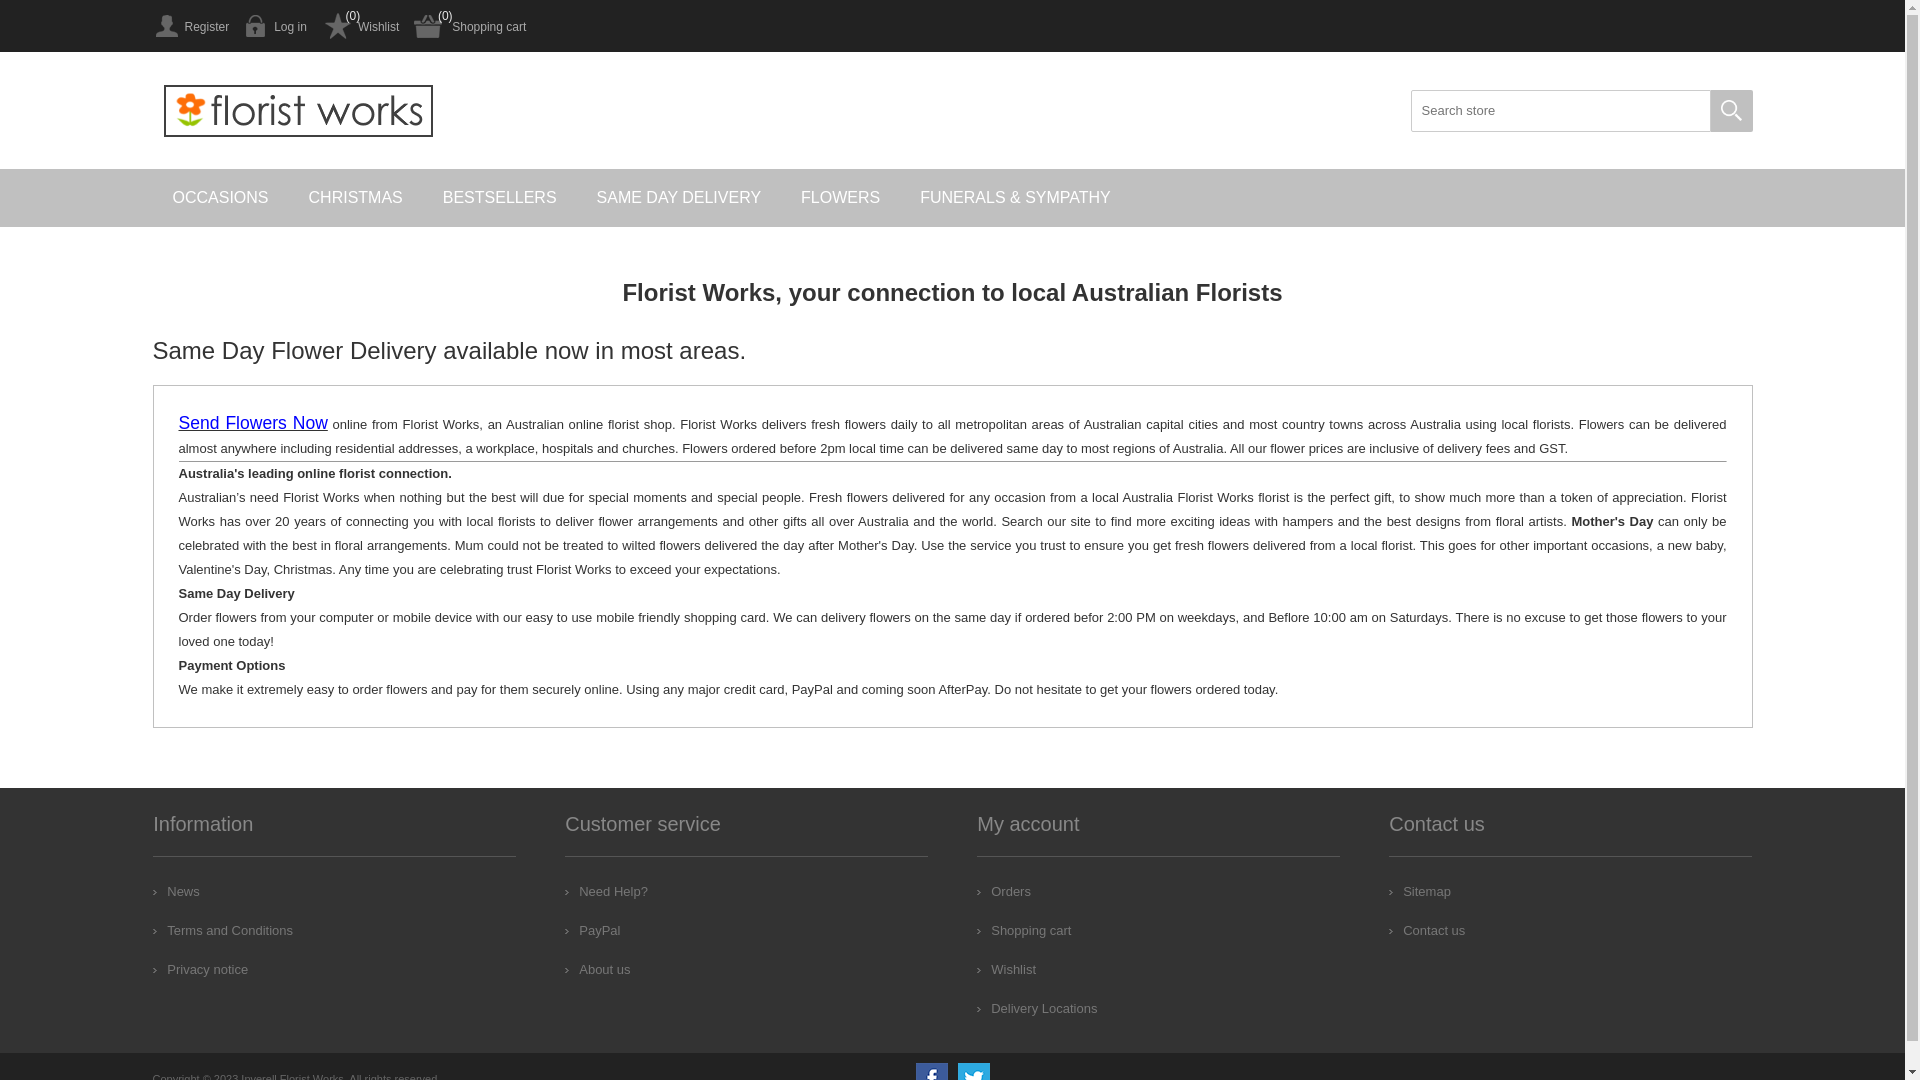 The width and height of the screenshot is (1920, 1080). I want to click on Register, so click(190, 26).